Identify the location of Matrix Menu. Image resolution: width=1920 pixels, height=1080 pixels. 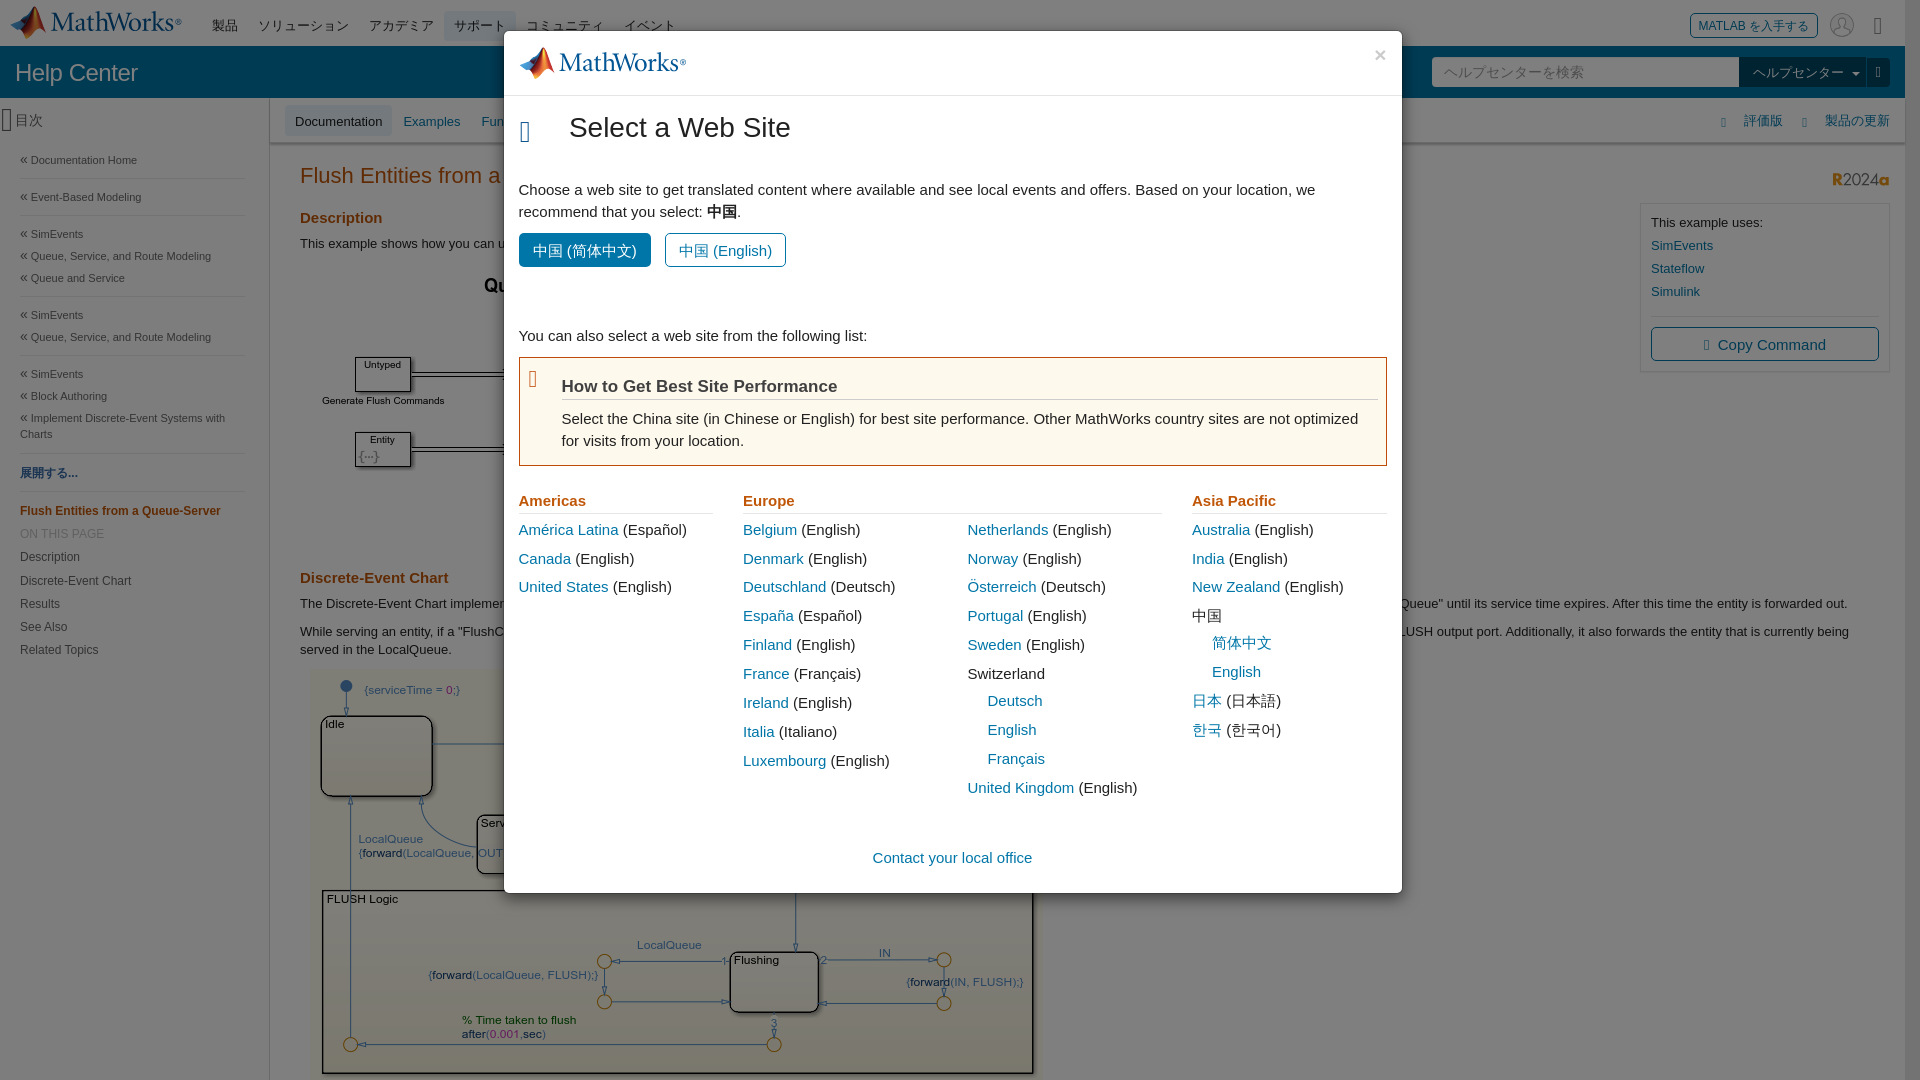
(1878, 24).